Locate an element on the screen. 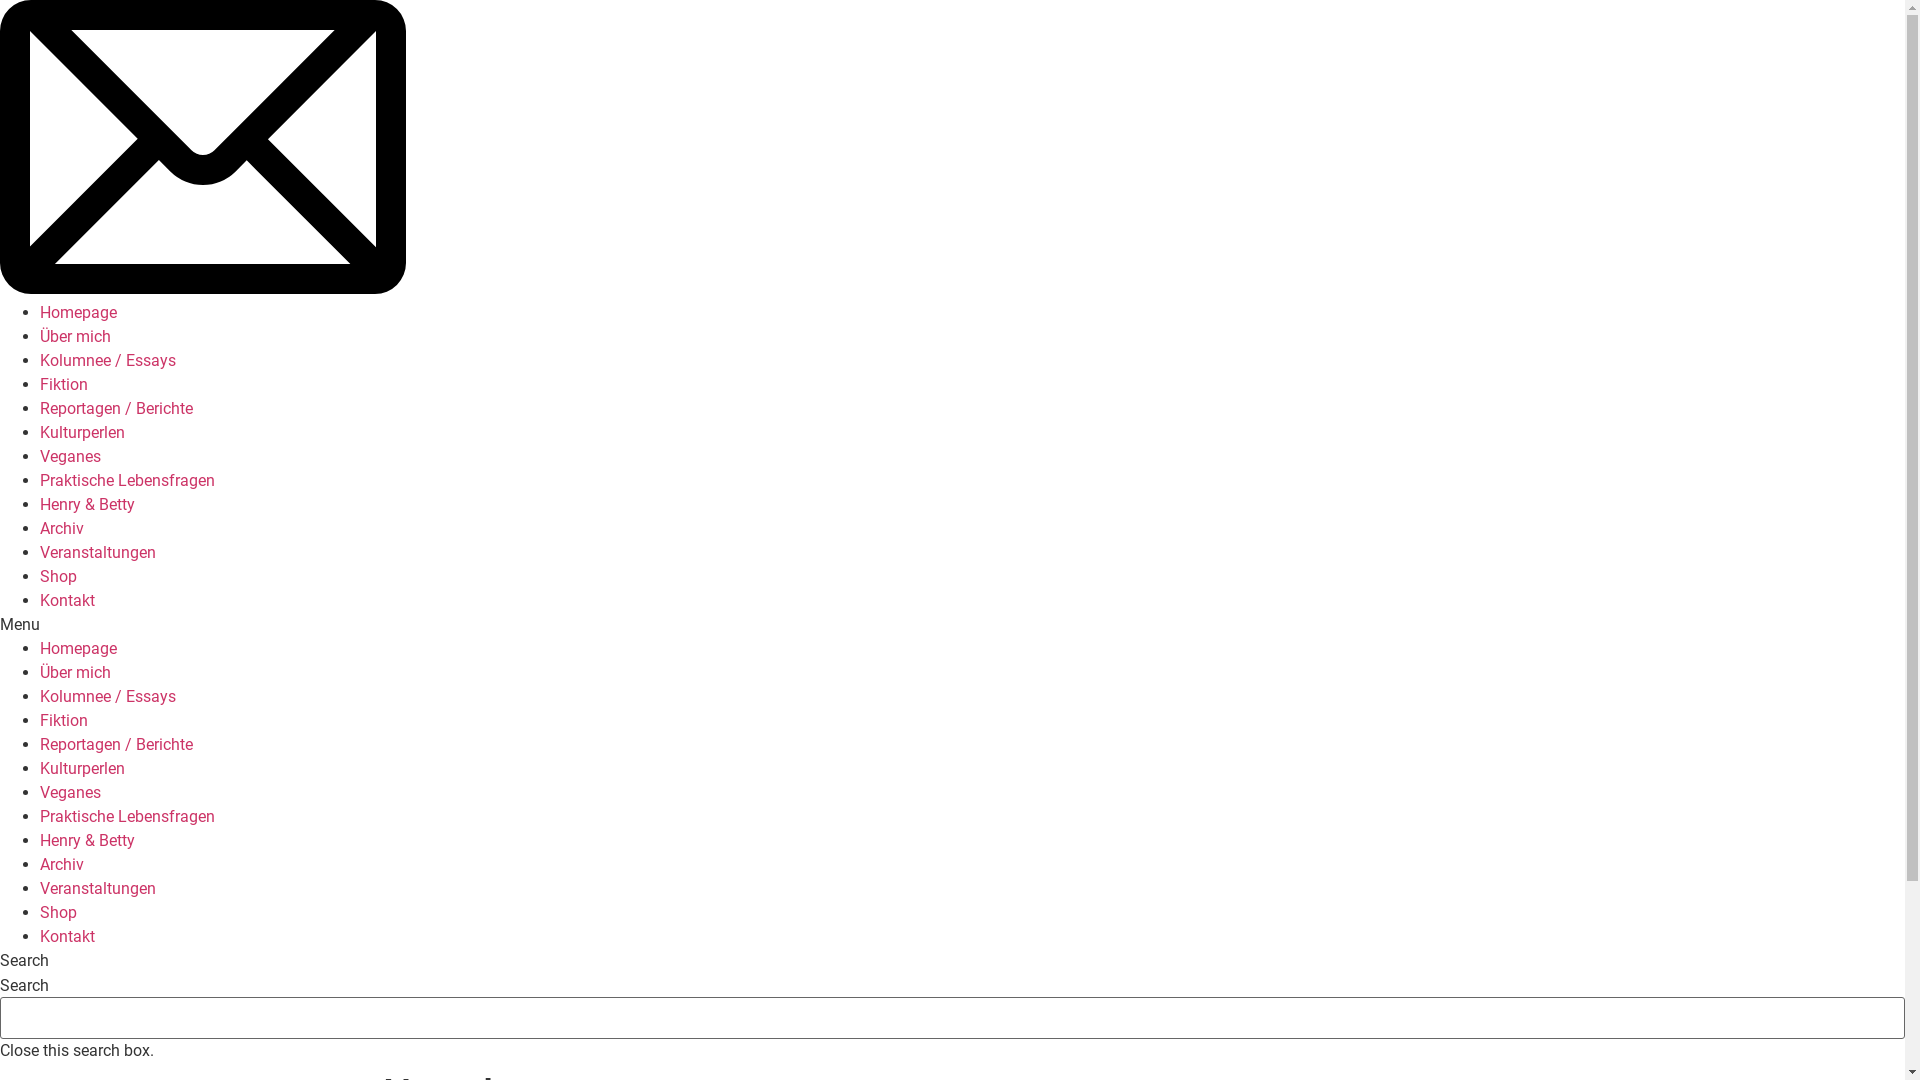  Kulturperlen is located at coordinates (82, 432).